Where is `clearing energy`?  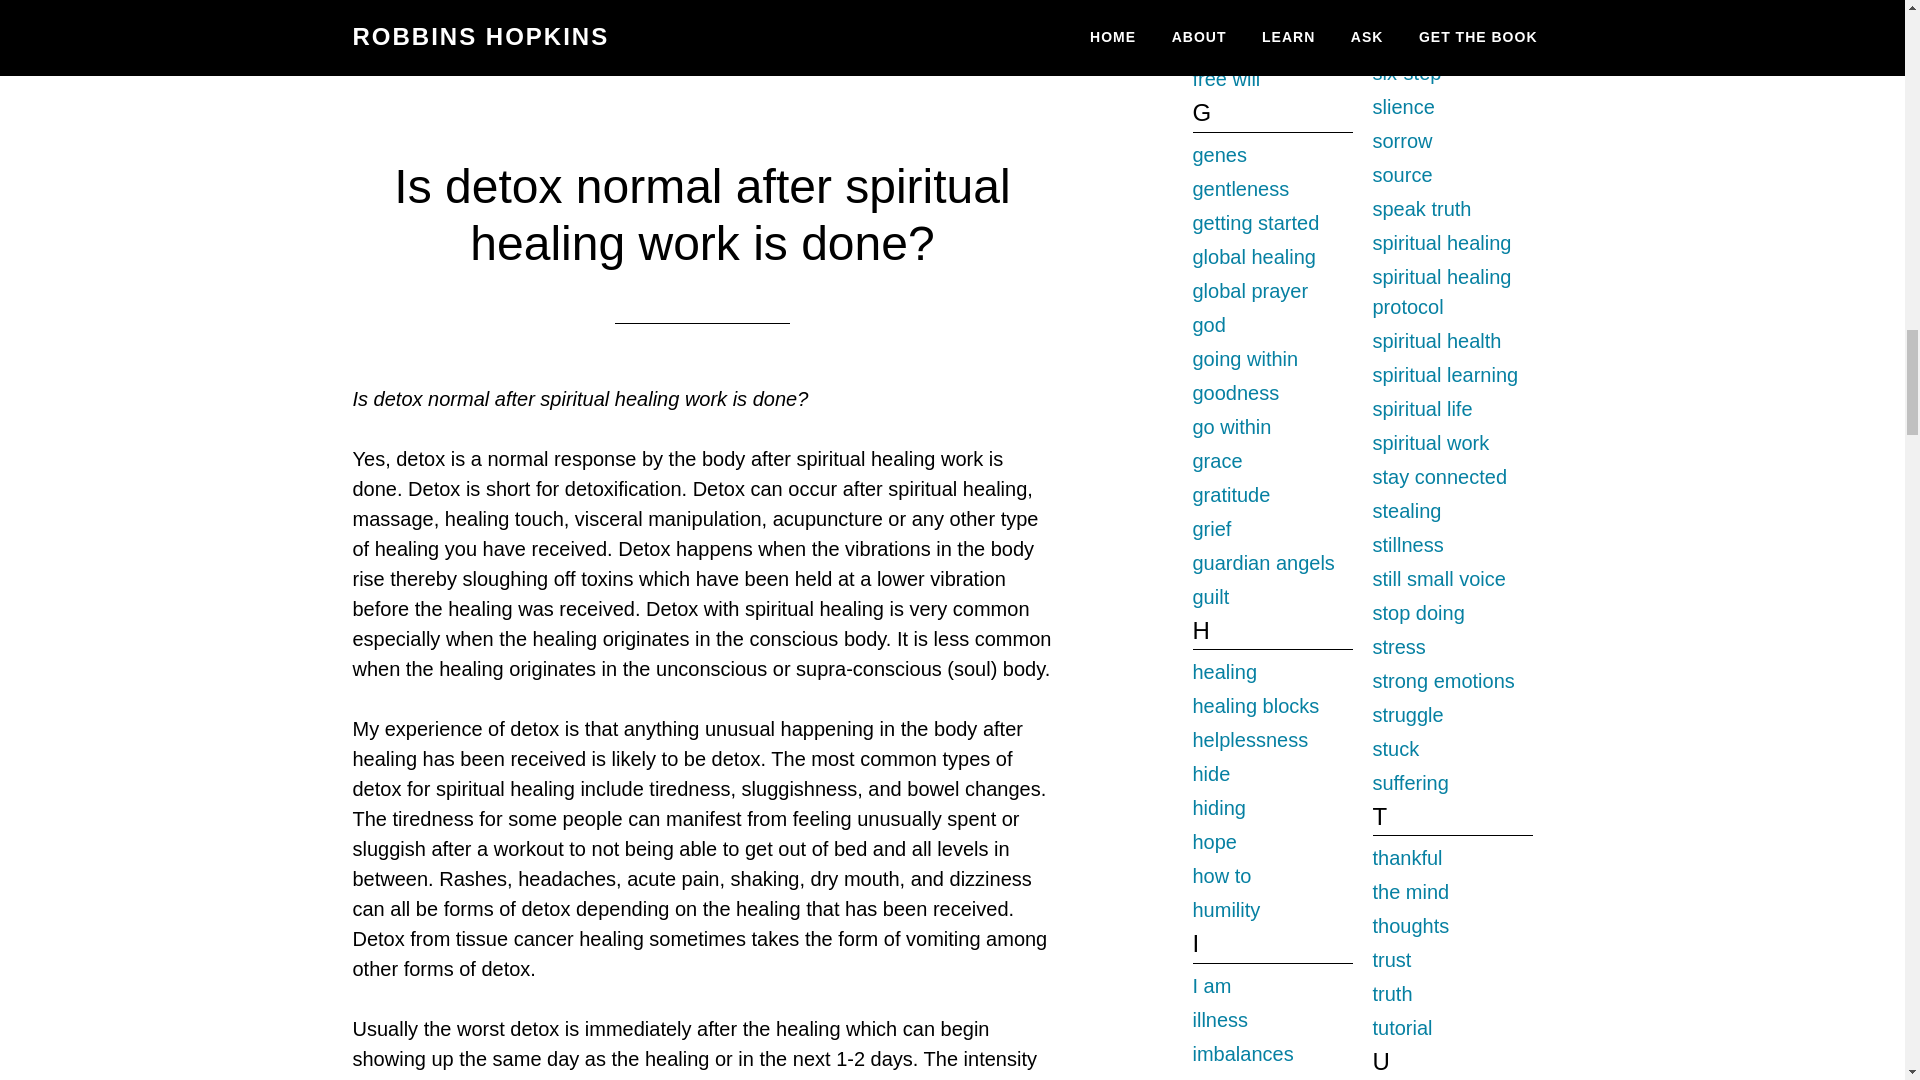
clearing energy is located at coordinates (838, 4).